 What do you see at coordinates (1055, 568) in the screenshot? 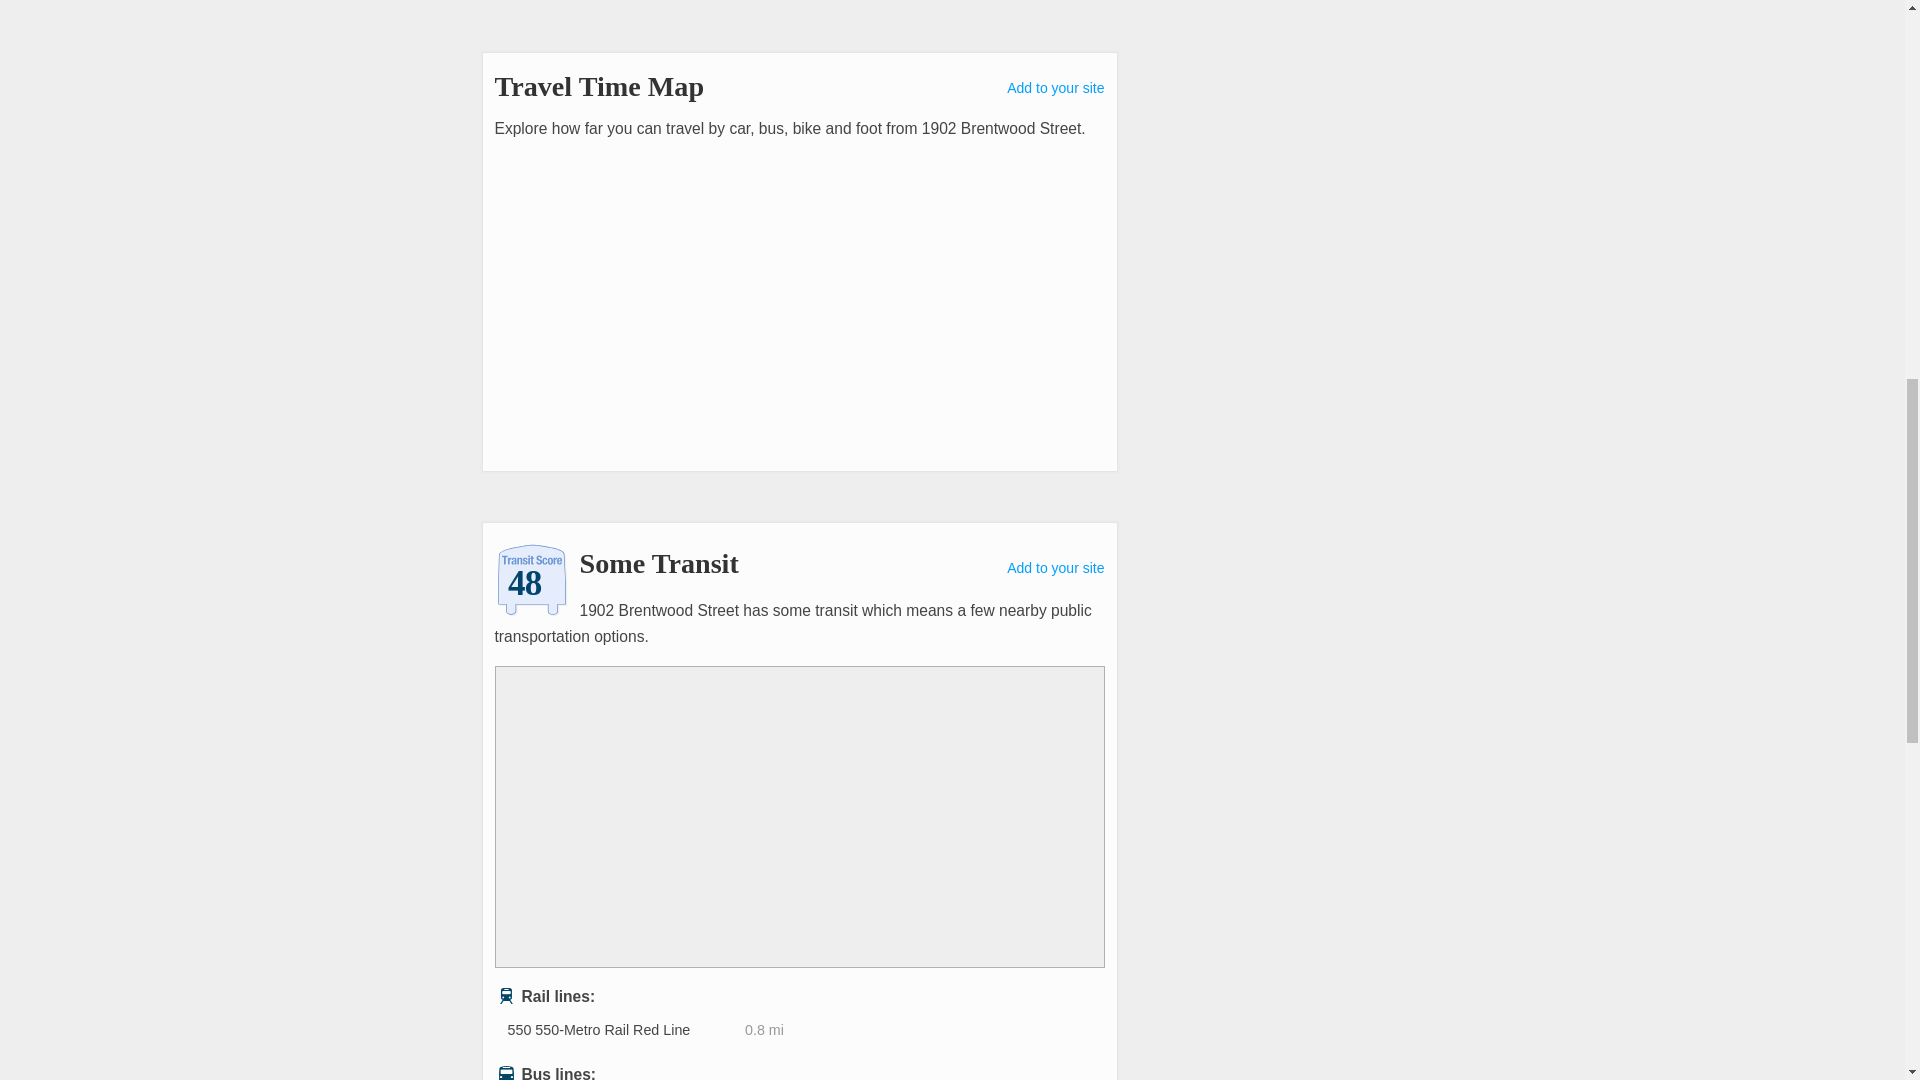
I see `Add to your site` at bounding box center [1055, 568].